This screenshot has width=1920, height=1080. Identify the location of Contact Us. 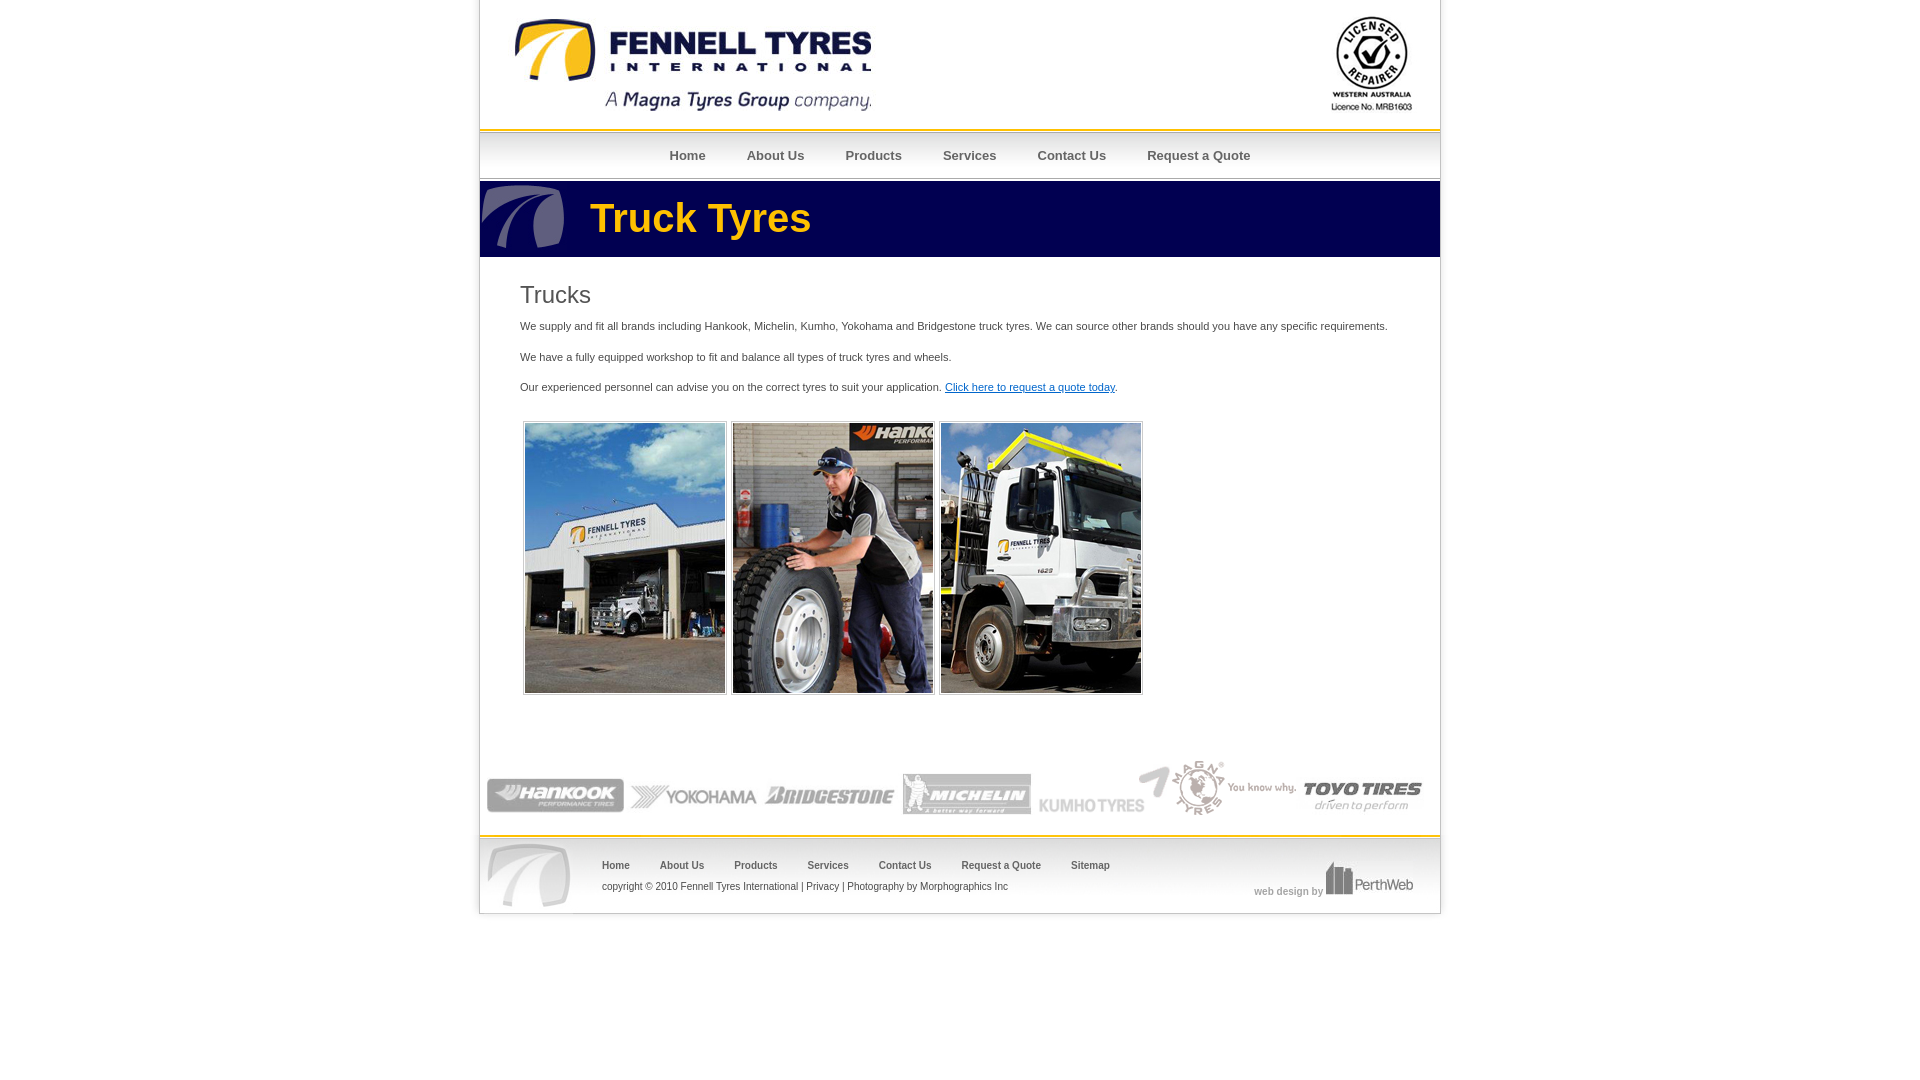
(906, 866).